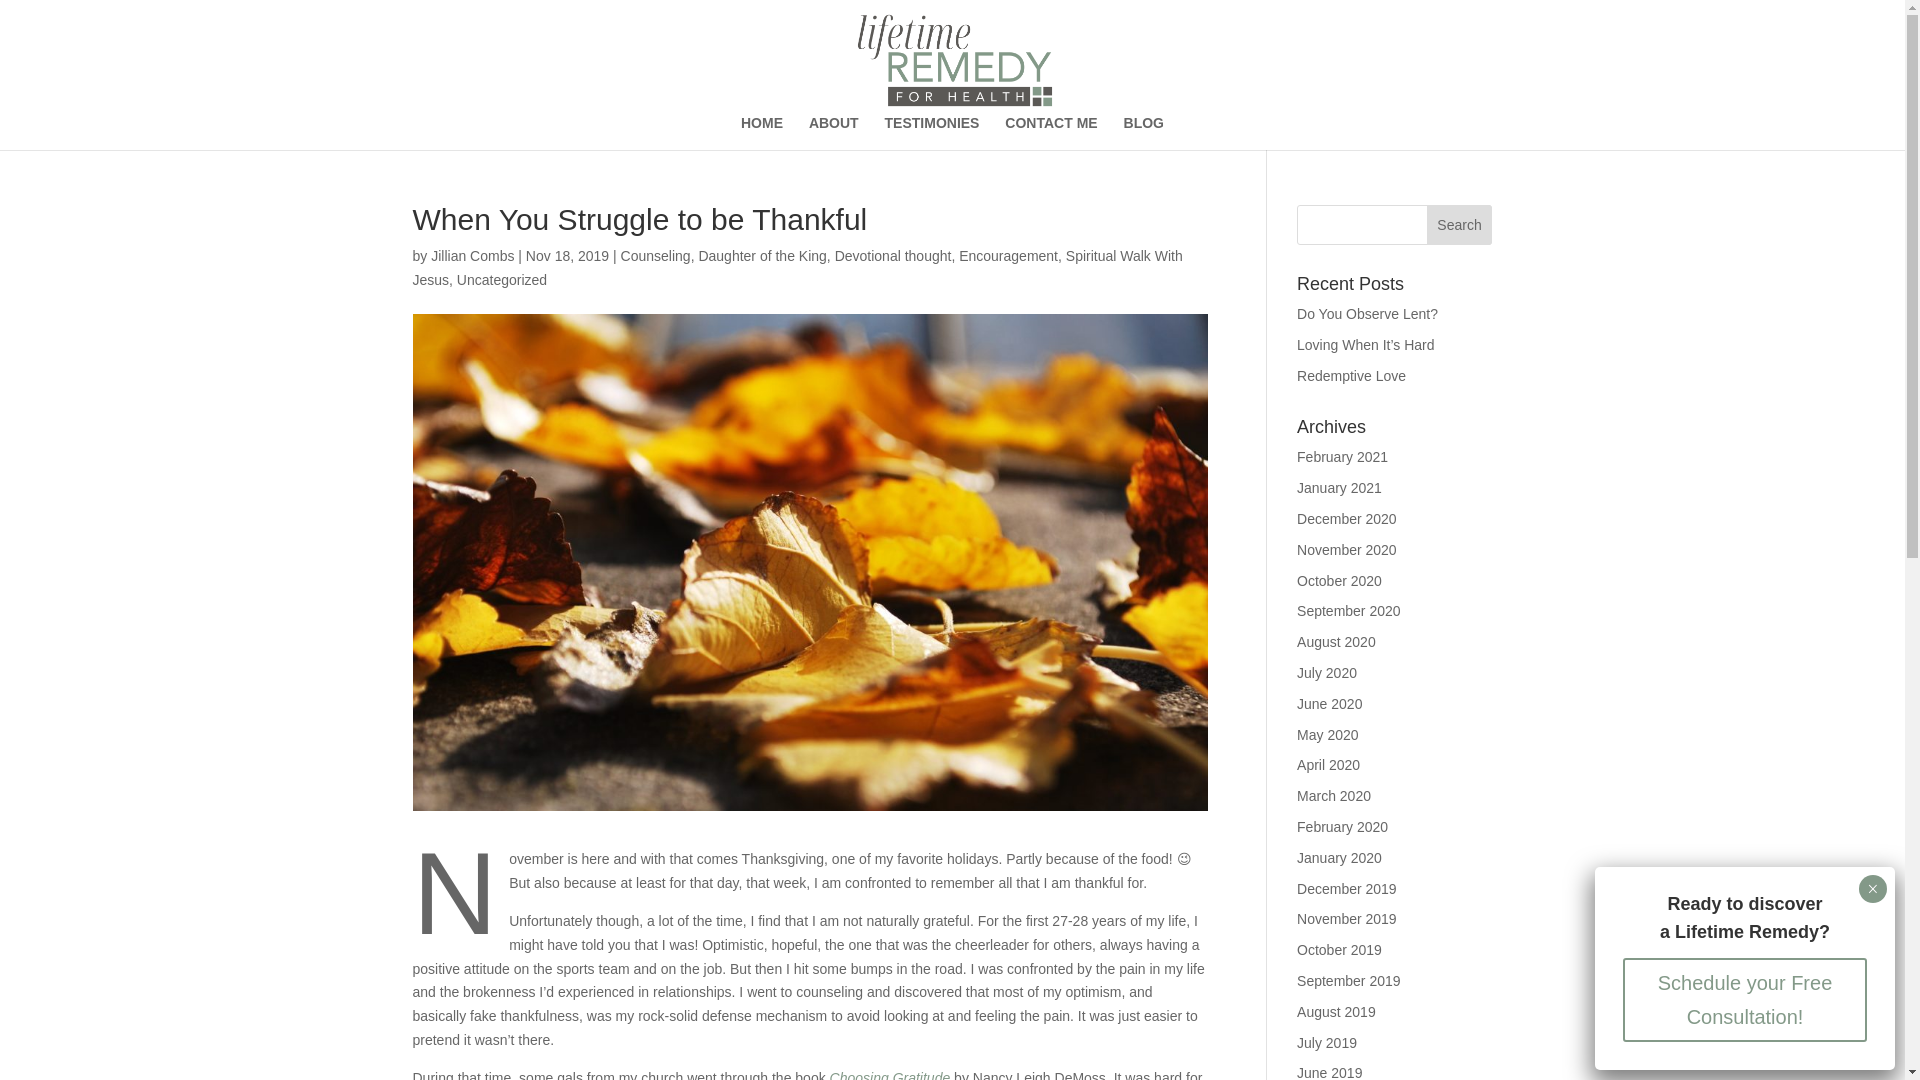  I want to click on TESTIMONIES, so click(932, 132).